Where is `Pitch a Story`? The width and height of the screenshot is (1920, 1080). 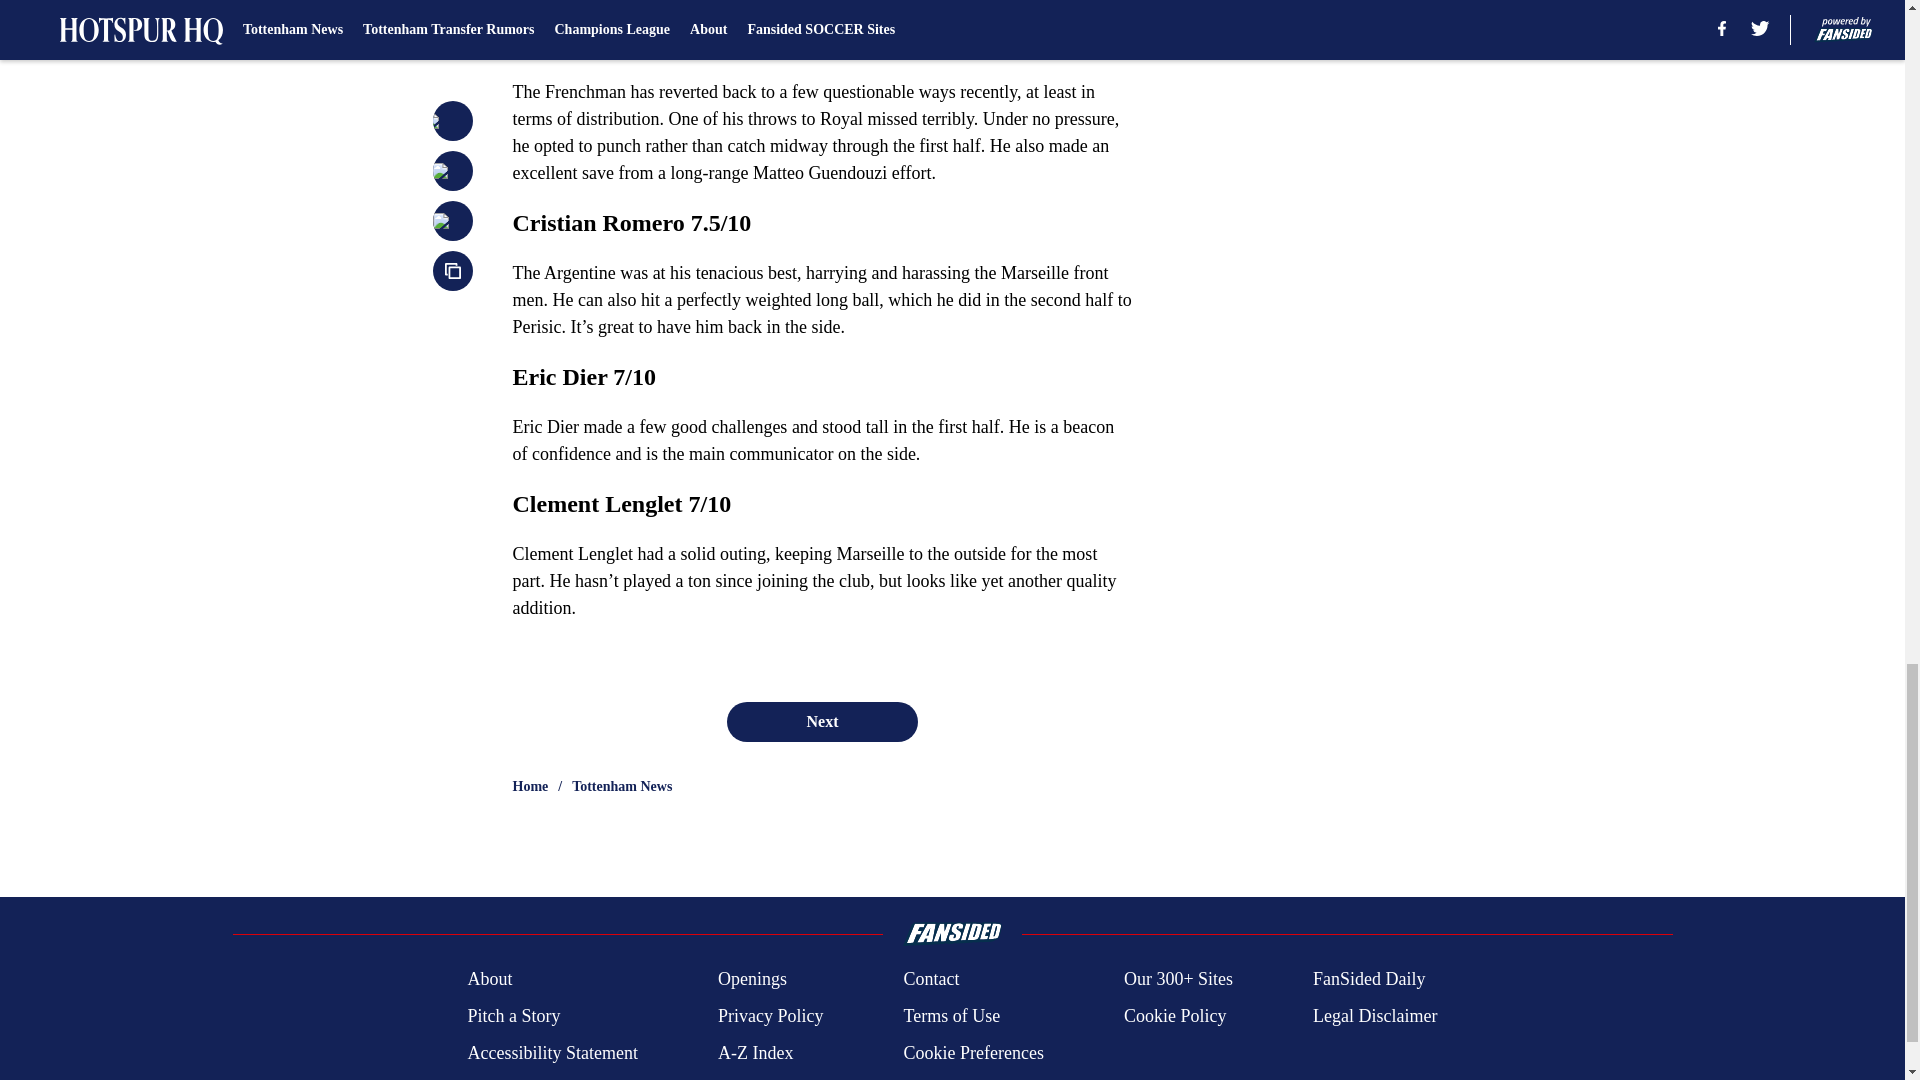 Pitch a Story is located at coordinates (513, 1016).